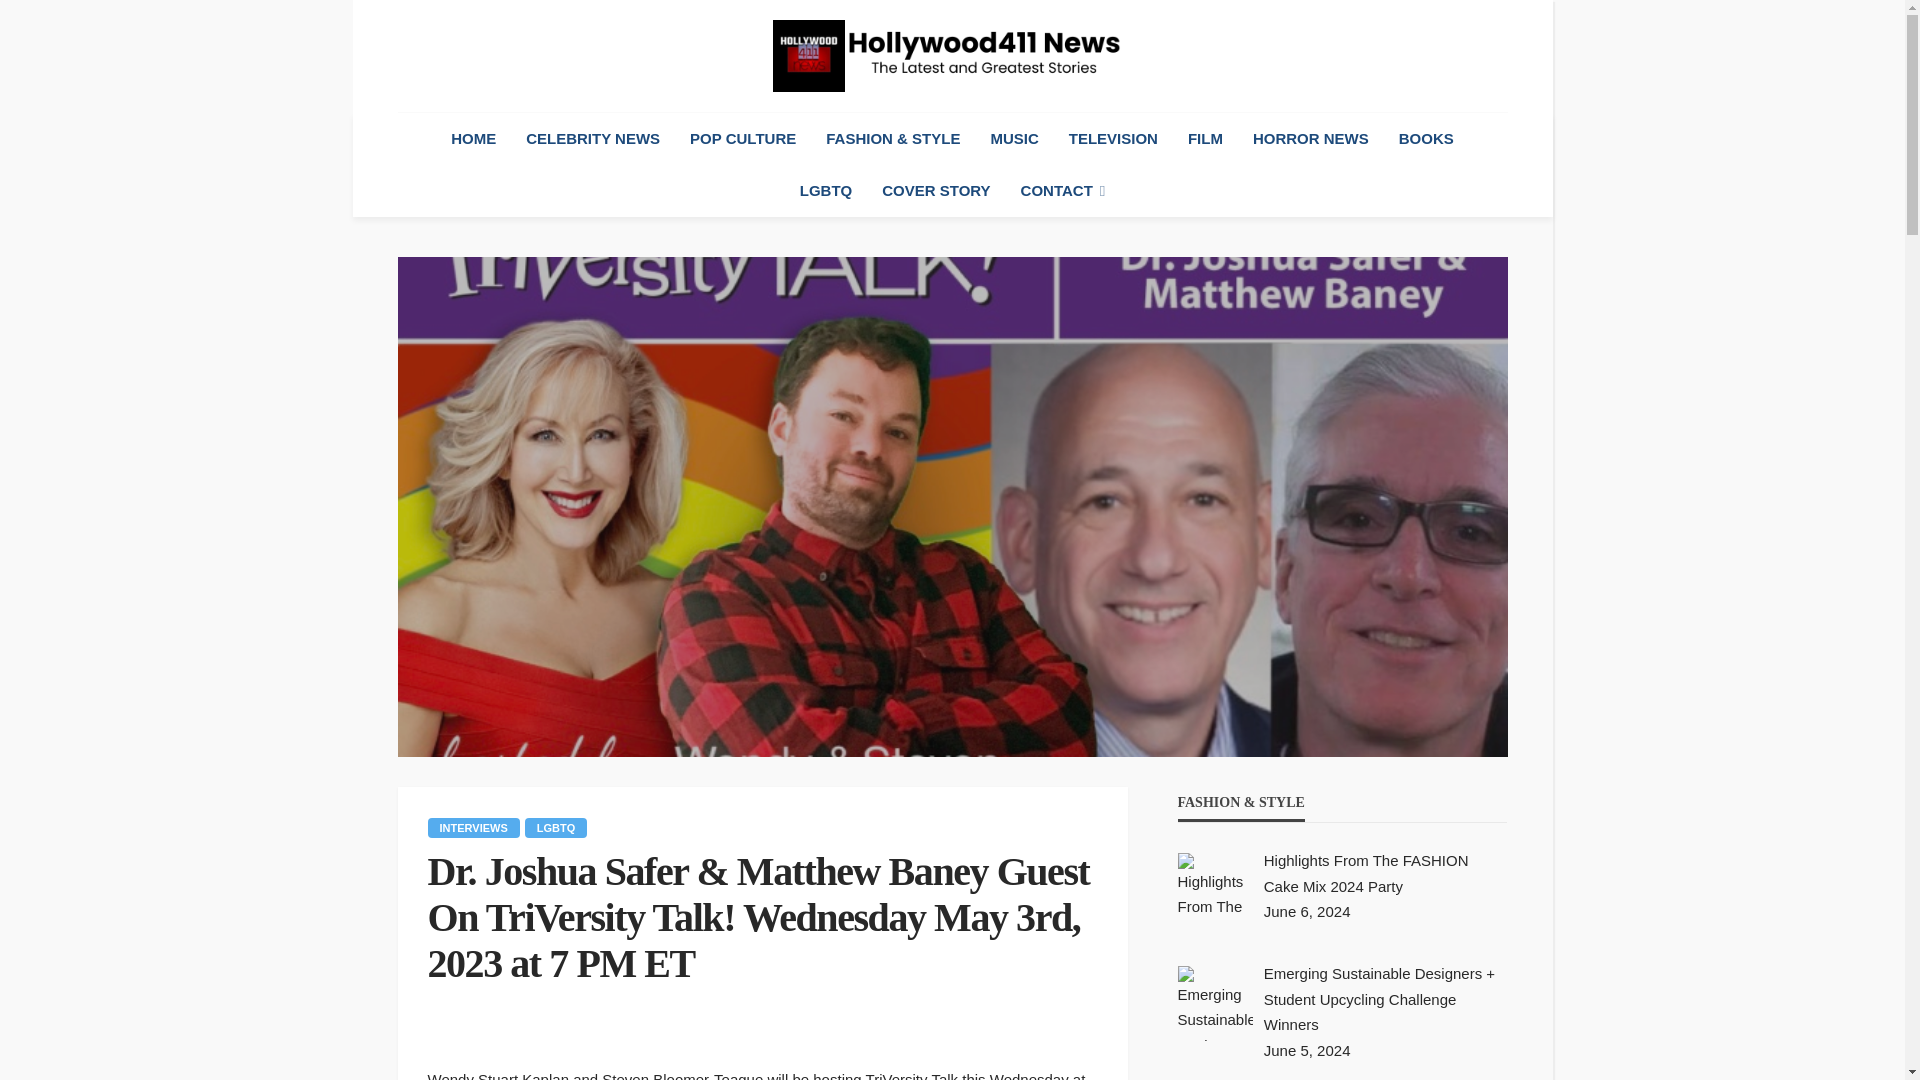 Image resolution: width=1920 pixels, height=1080 pixels. What do you see at coordinates (952, 56) in the screenshot?
I see `Hollywood411 News` at bounding box center [952, 56].